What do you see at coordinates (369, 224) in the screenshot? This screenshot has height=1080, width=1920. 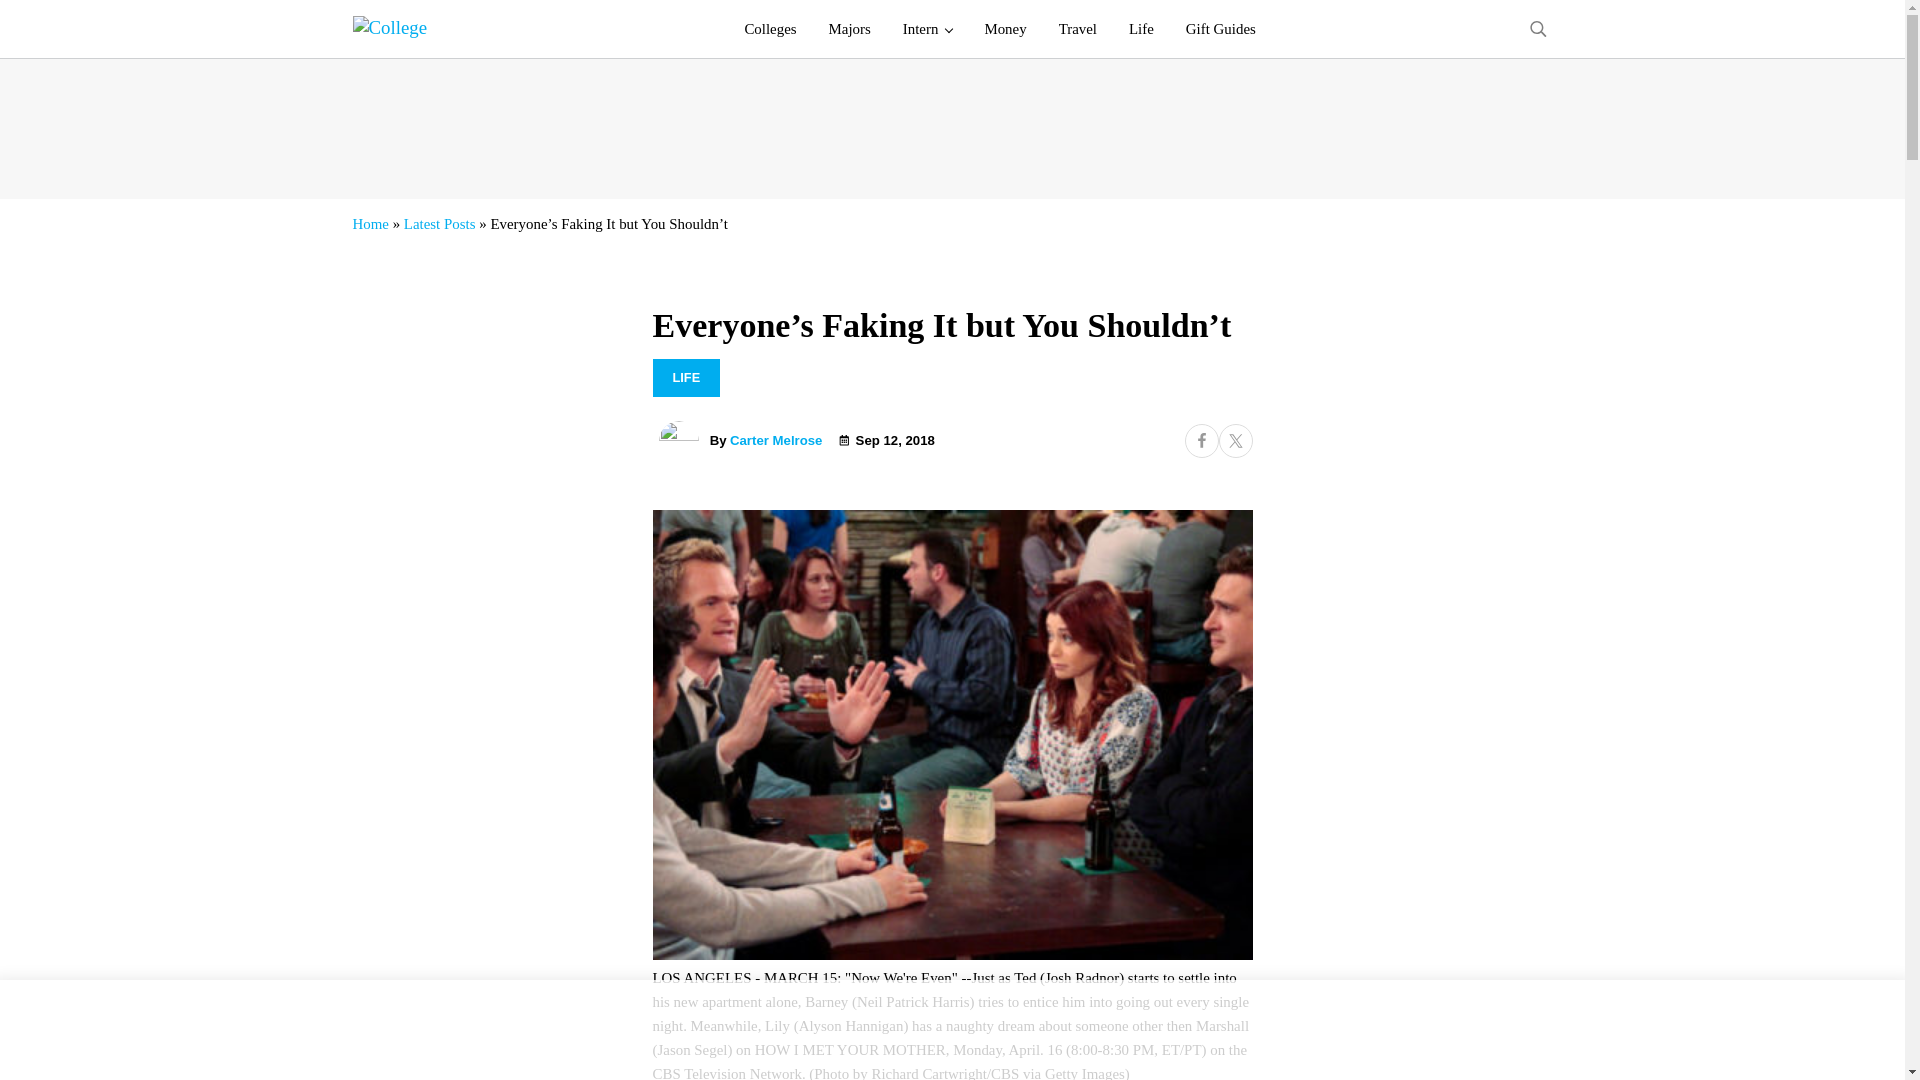 I see `Home` at bounding box center [369, 224].